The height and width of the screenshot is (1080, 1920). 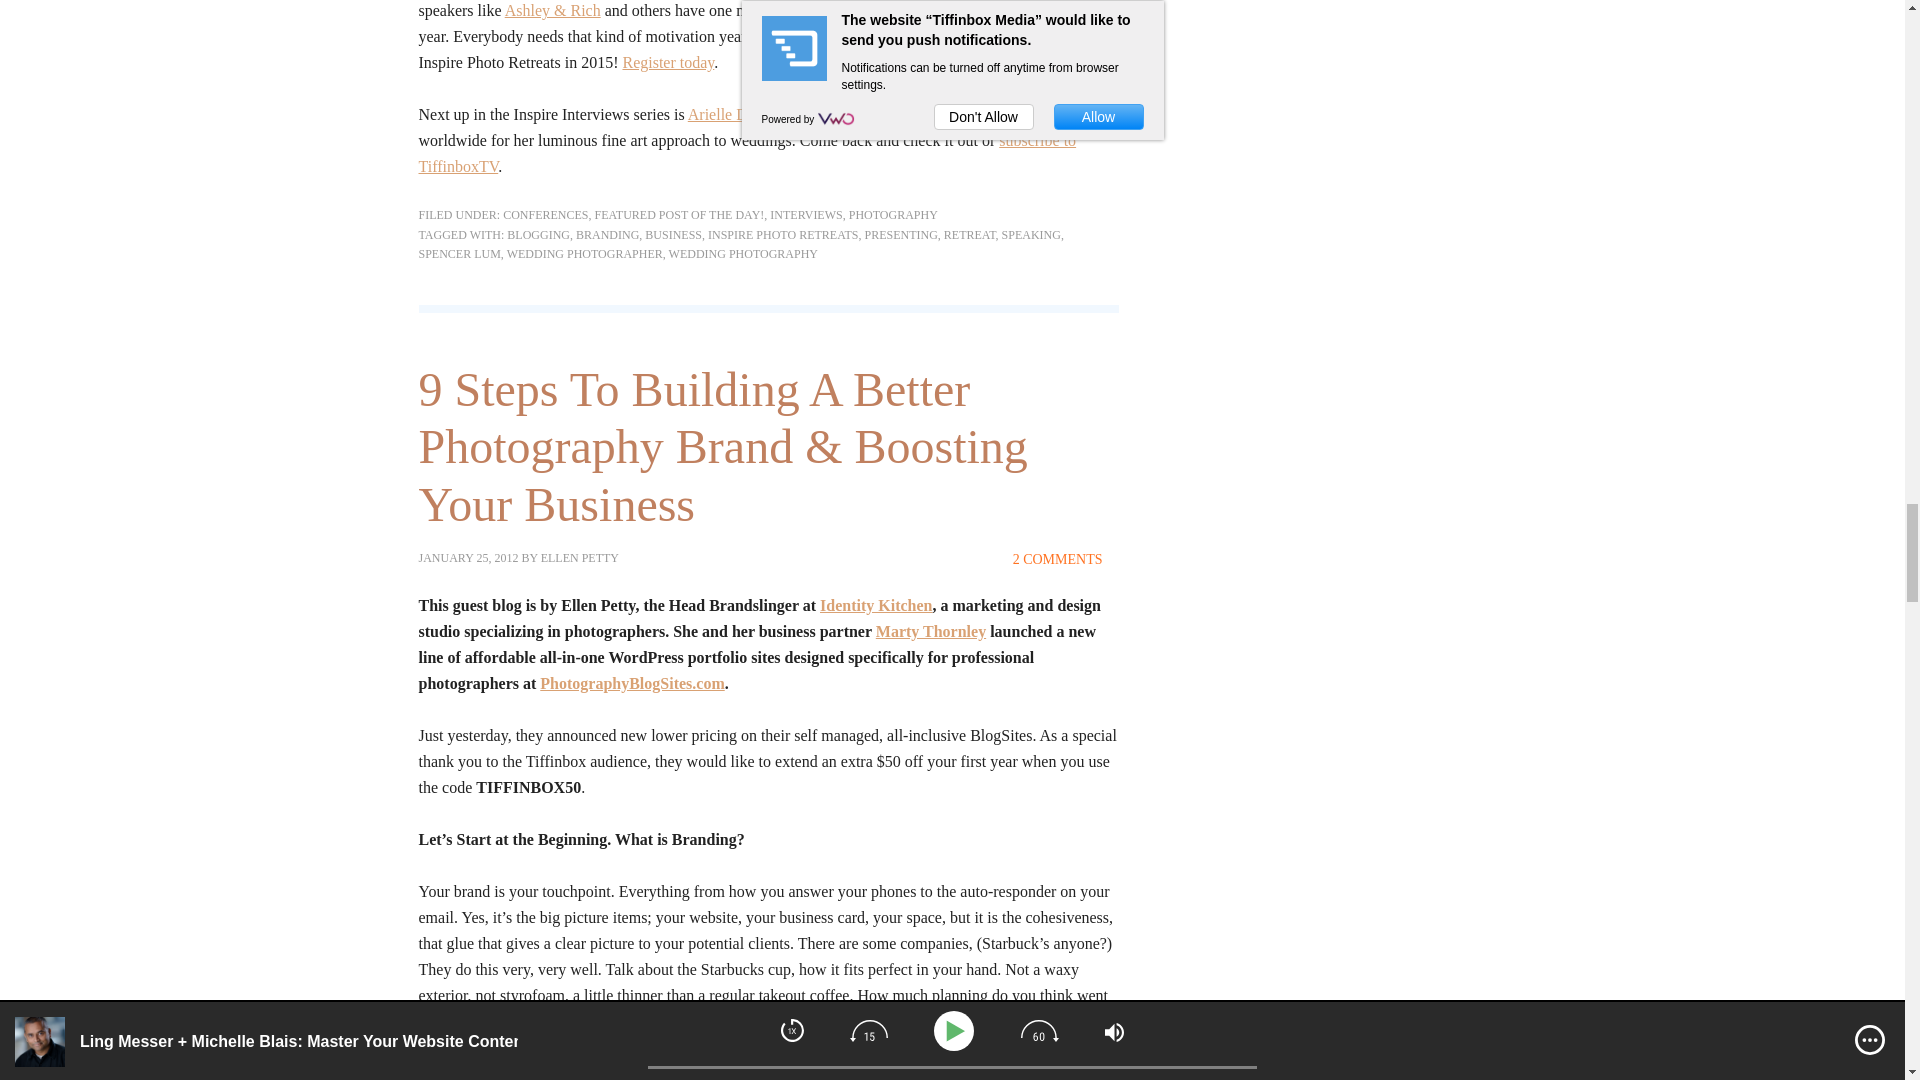 What do you see at coordinates (742, 254) in the screenshot?
I see `WEDDING PHOTOGRAPHY` at bounding box center [742, 254].